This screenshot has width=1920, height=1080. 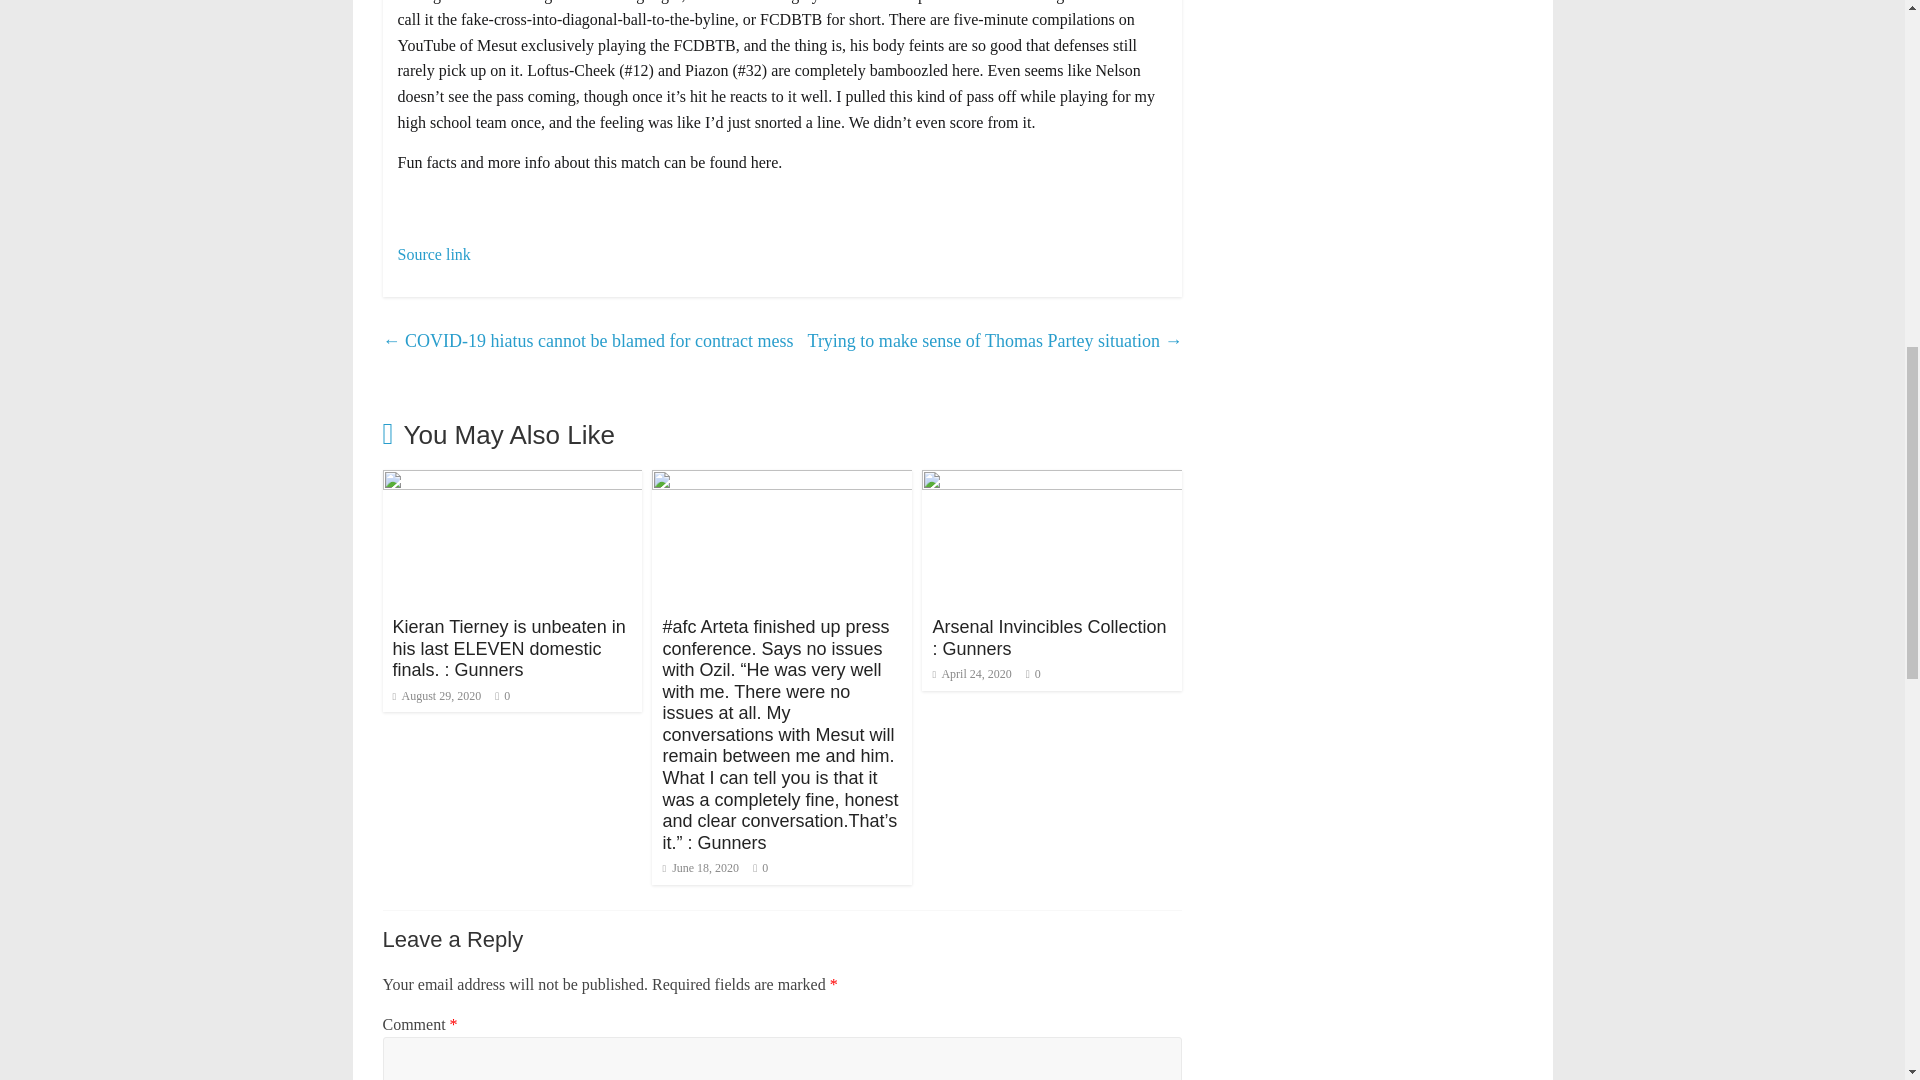 I want to click on August 29, 2020, so click(x=436, y=696).